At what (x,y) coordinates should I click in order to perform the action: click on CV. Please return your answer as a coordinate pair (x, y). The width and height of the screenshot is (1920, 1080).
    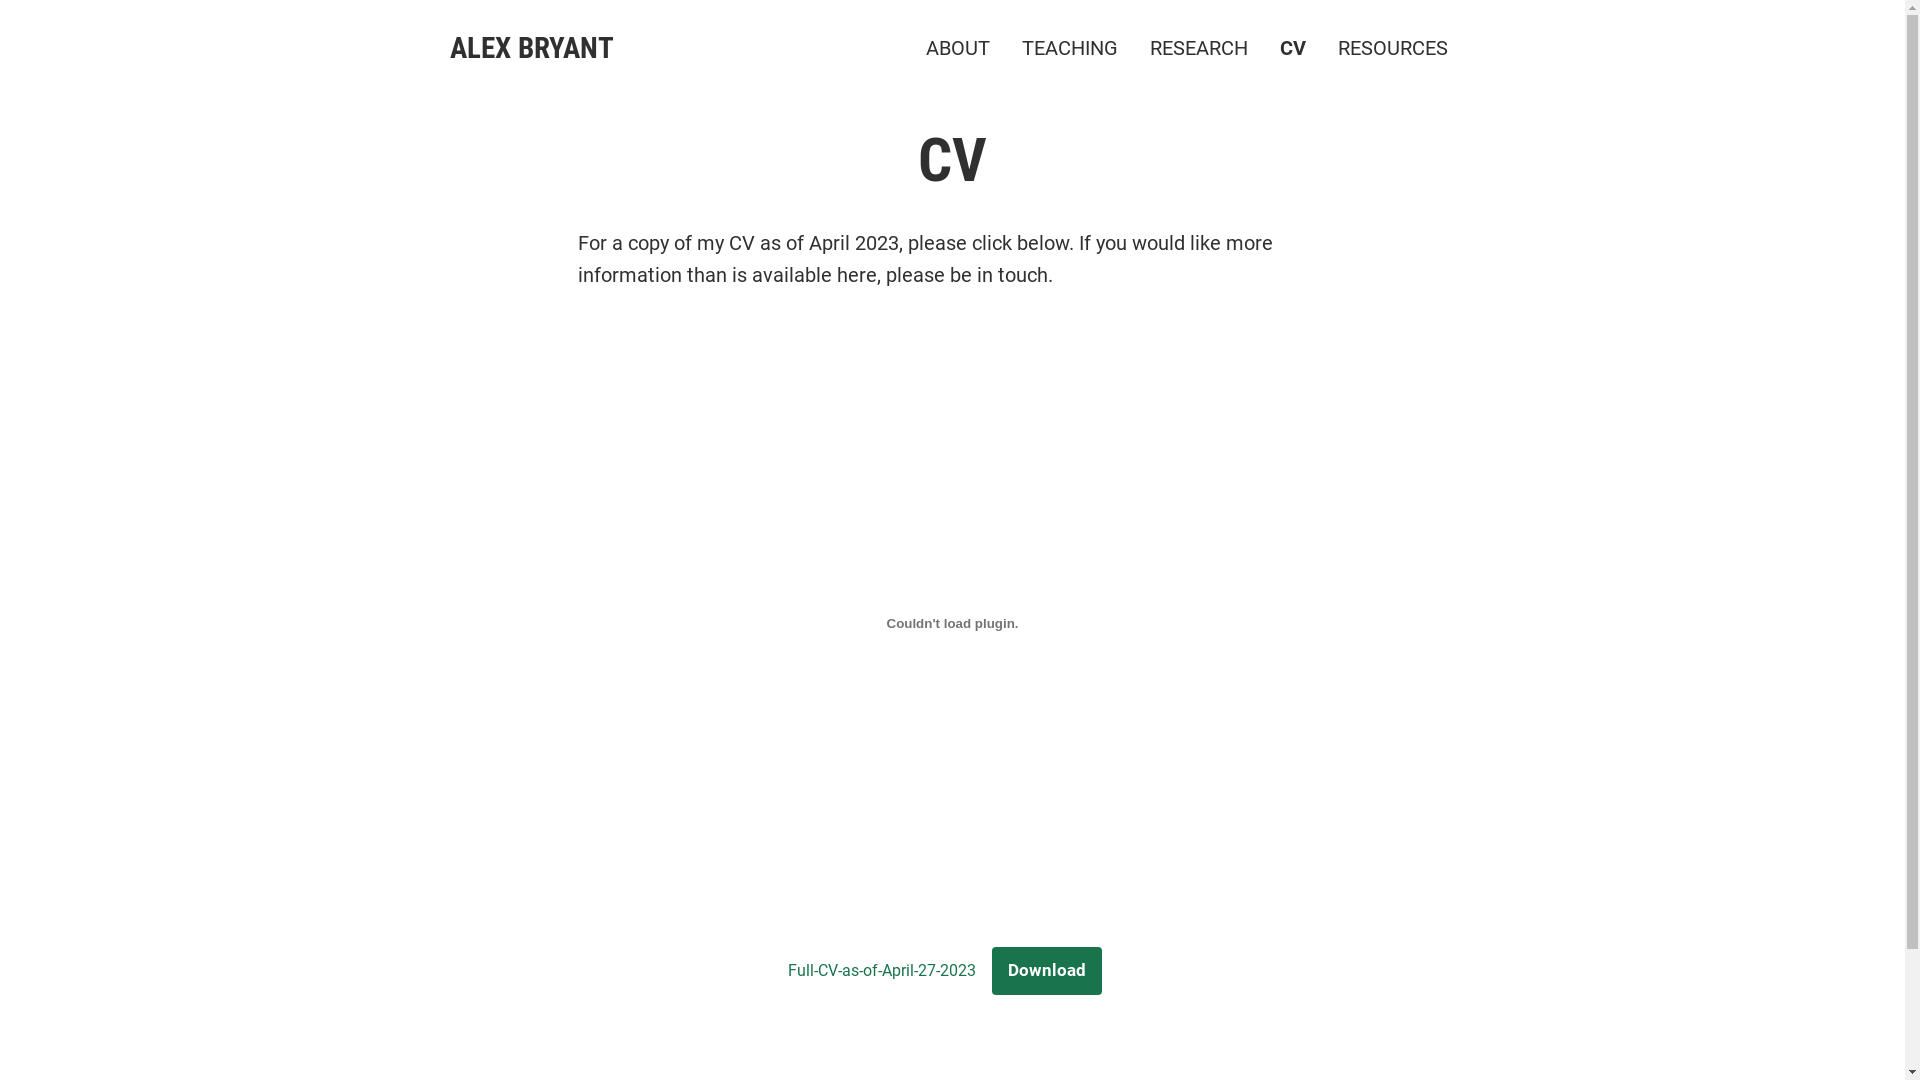
    Looking at the image, I should click on (1293, 48).